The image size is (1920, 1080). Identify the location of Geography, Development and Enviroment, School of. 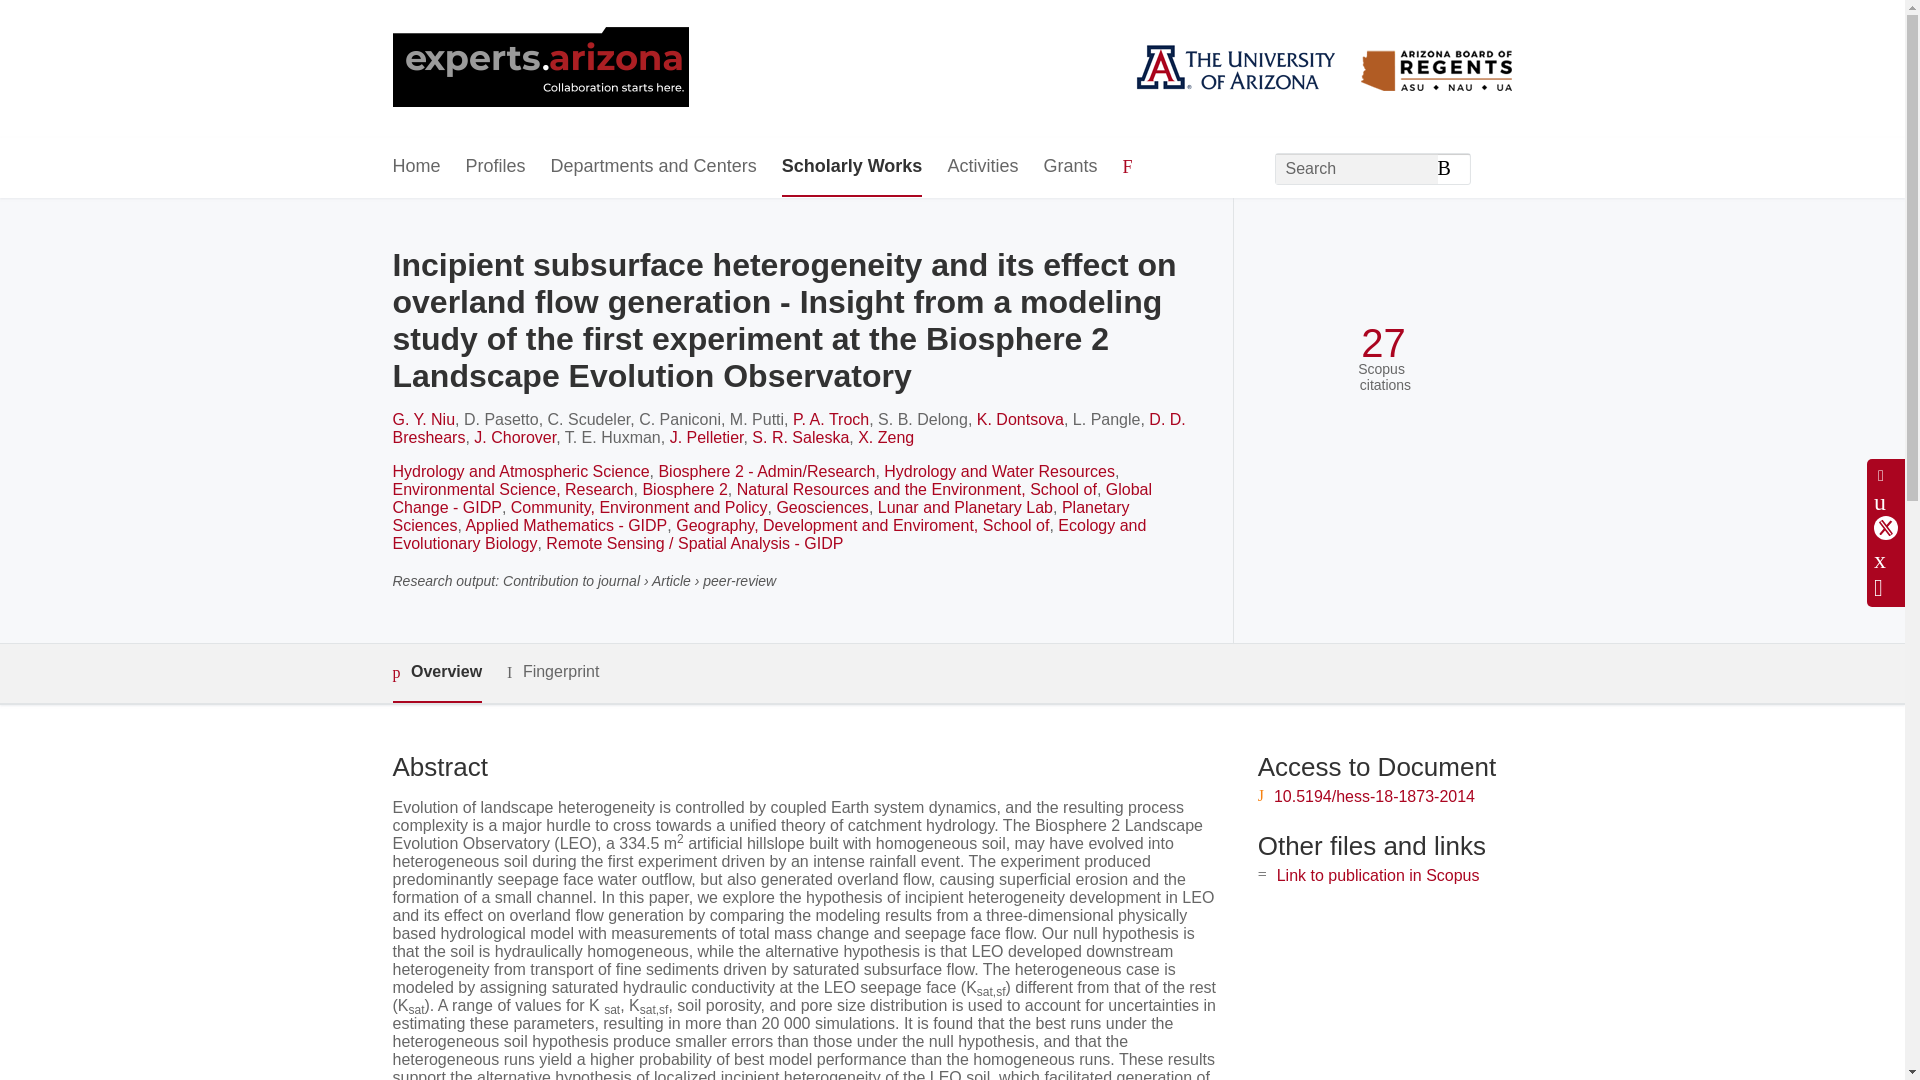
(862, 525).